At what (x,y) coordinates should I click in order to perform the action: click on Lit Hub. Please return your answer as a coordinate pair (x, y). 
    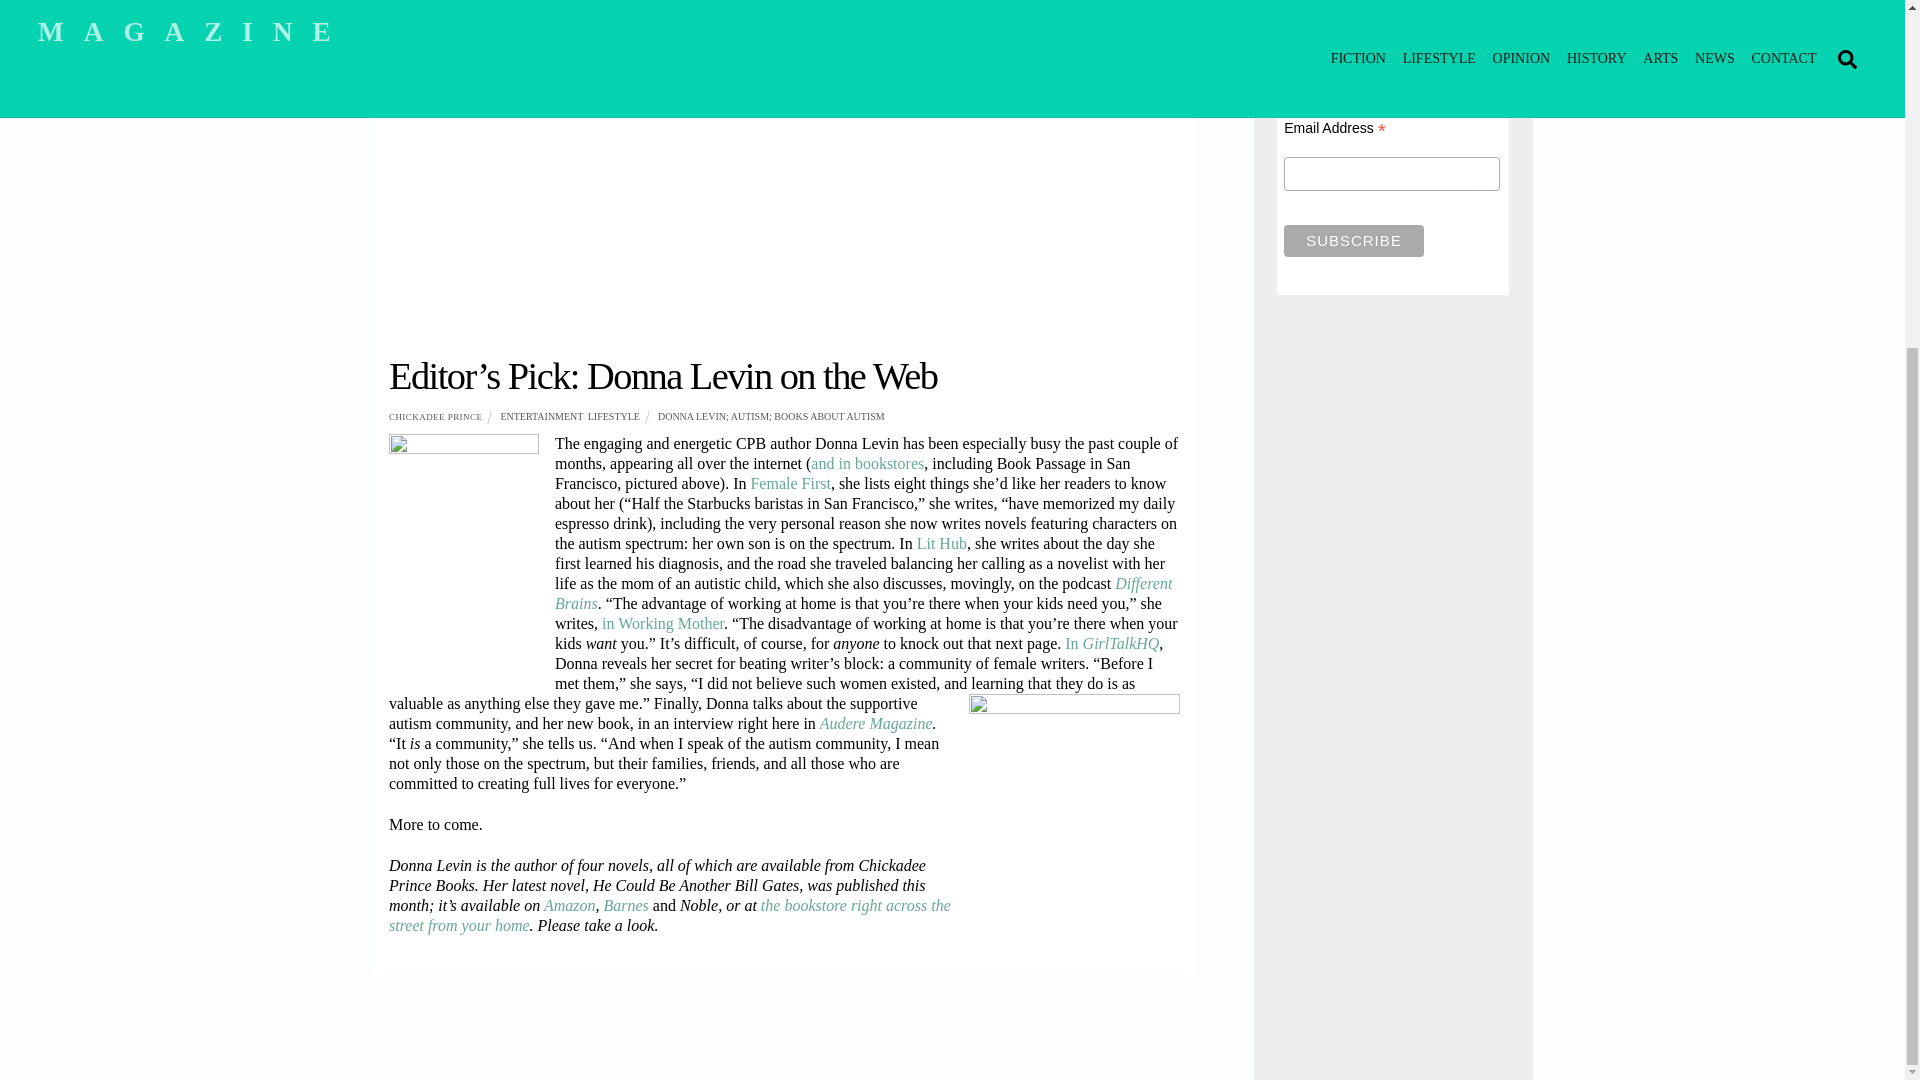
    Looking at the image, I should click on (942, 542).